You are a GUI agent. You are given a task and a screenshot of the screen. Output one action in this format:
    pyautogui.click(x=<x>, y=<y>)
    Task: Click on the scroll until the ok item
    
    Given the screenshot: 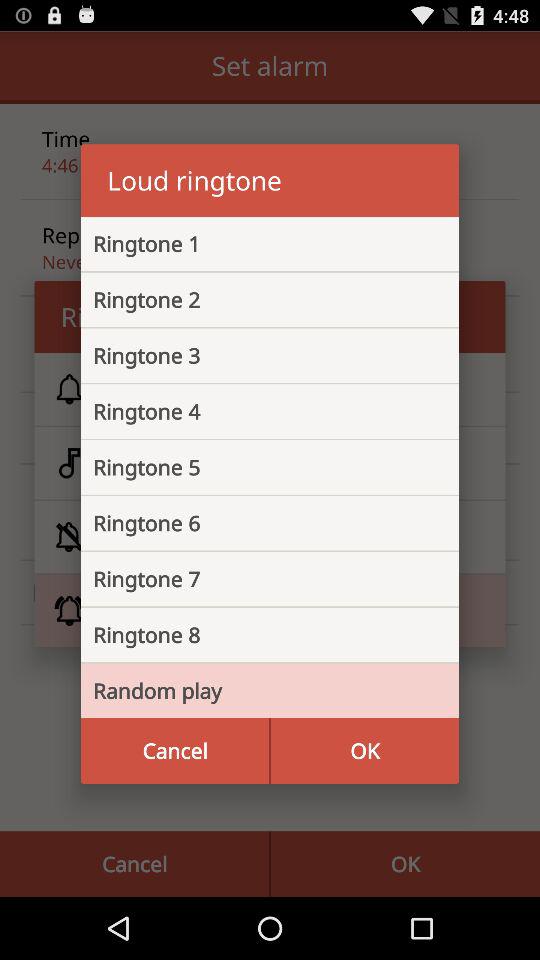 What is the action you would take?
    pyautogui.click(x=364, y=750)
    